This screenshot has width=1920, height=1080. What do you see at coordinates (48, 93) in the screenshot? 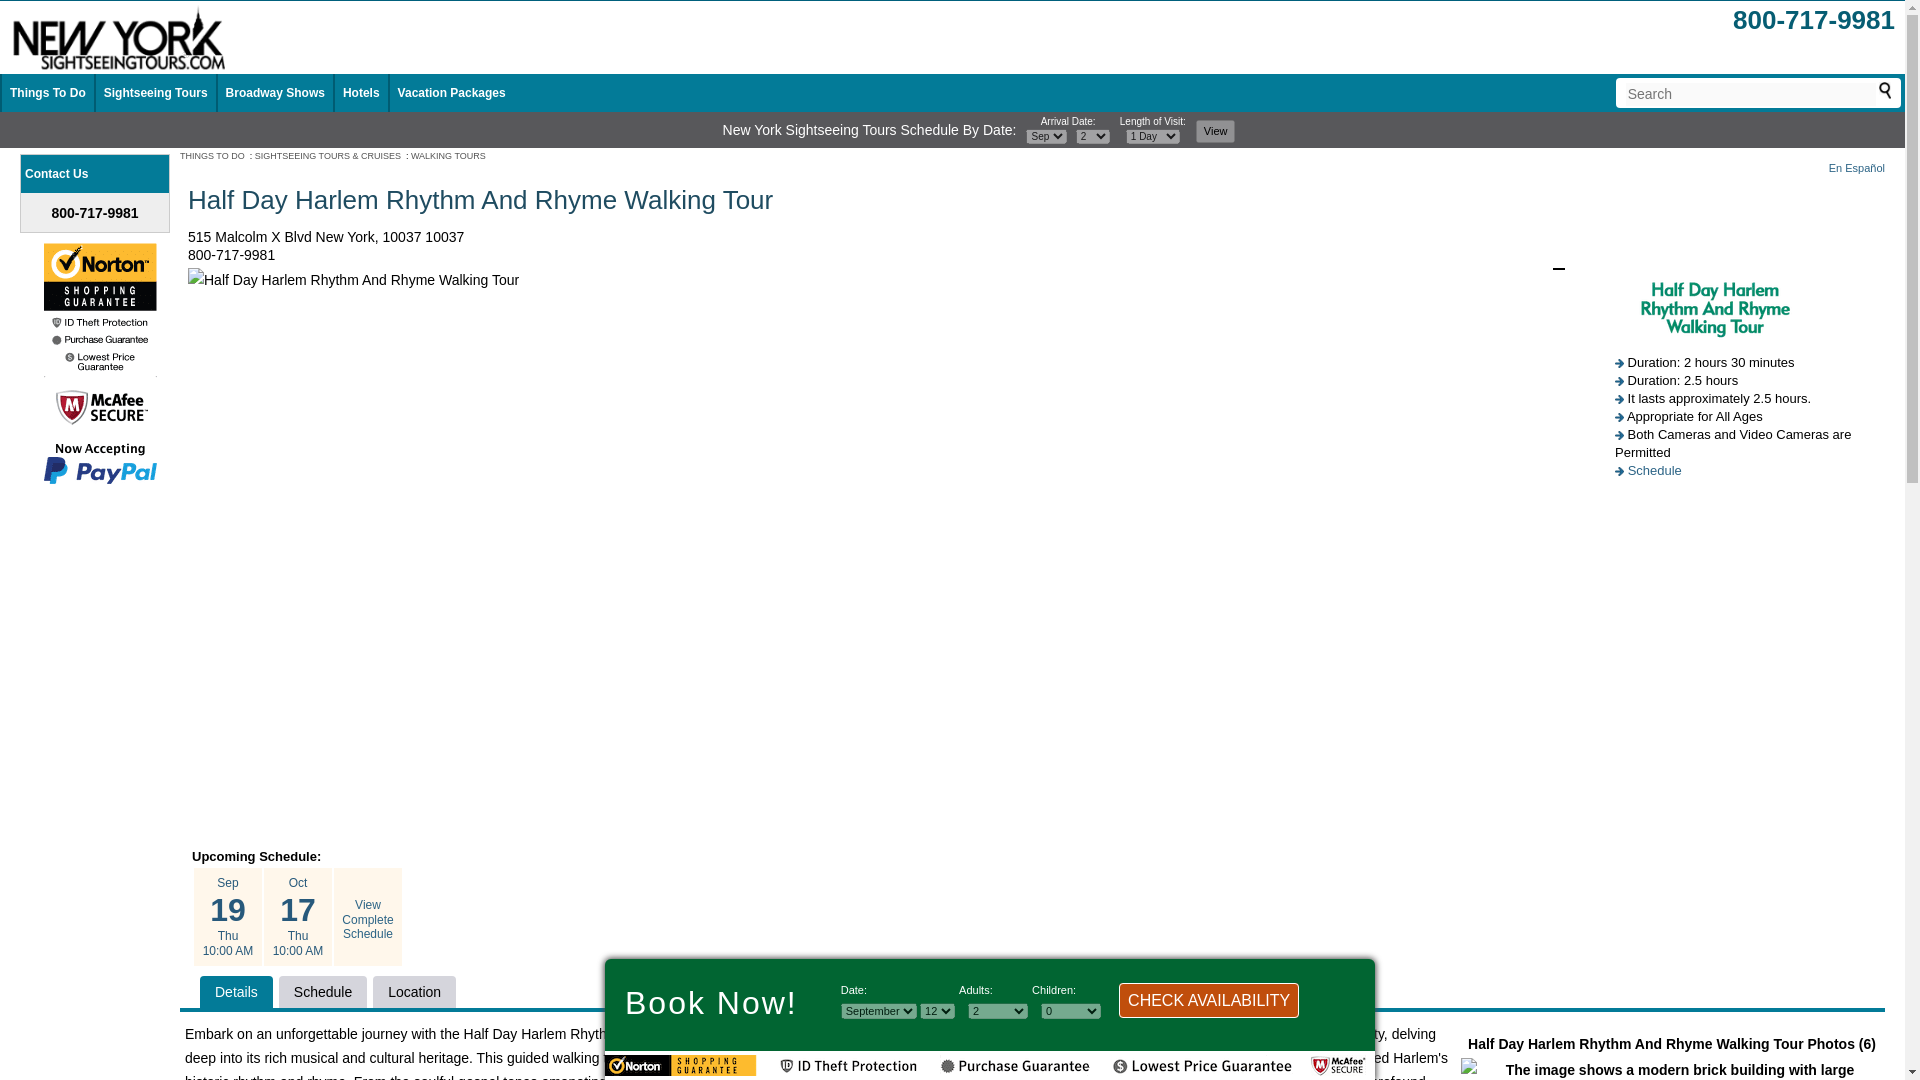
I see `Things To Do` at bounding box center [48, 93].